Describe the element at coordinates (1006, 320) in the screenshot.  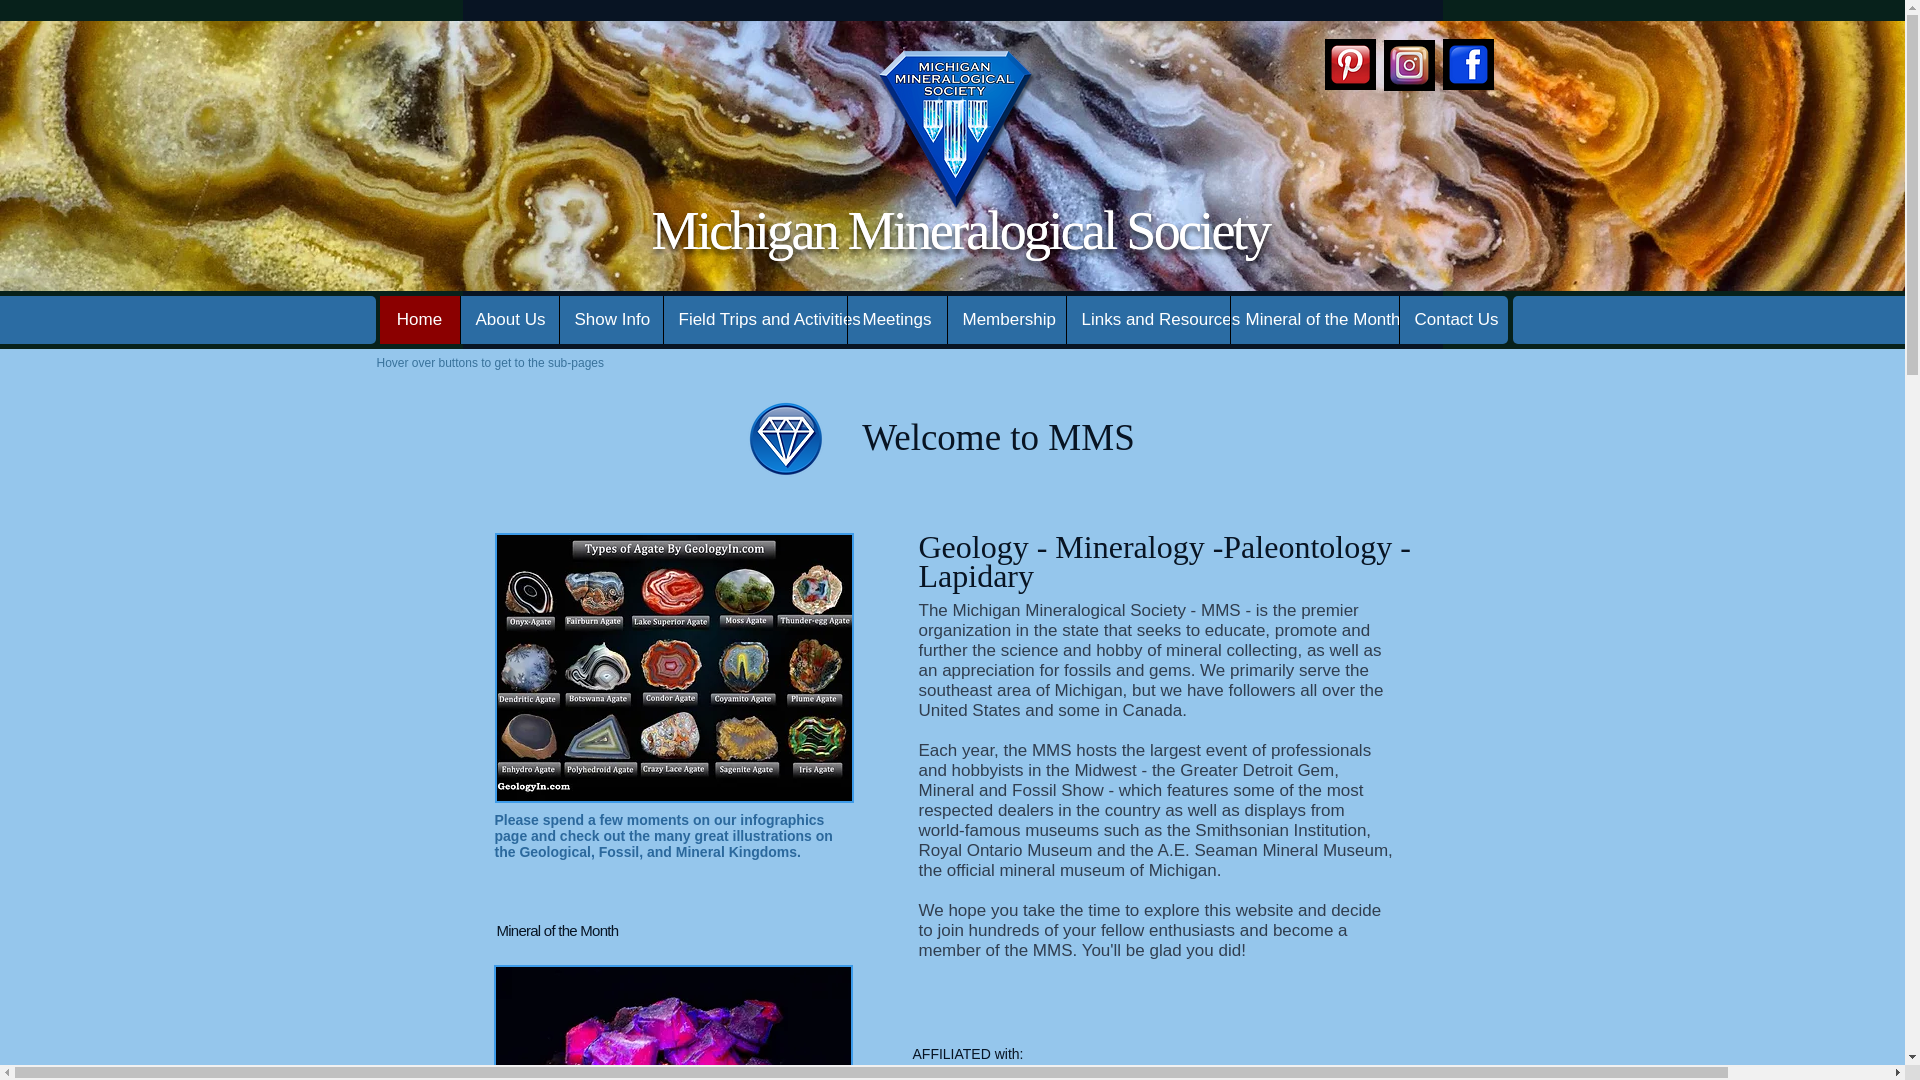
I see `Membership` at that location.